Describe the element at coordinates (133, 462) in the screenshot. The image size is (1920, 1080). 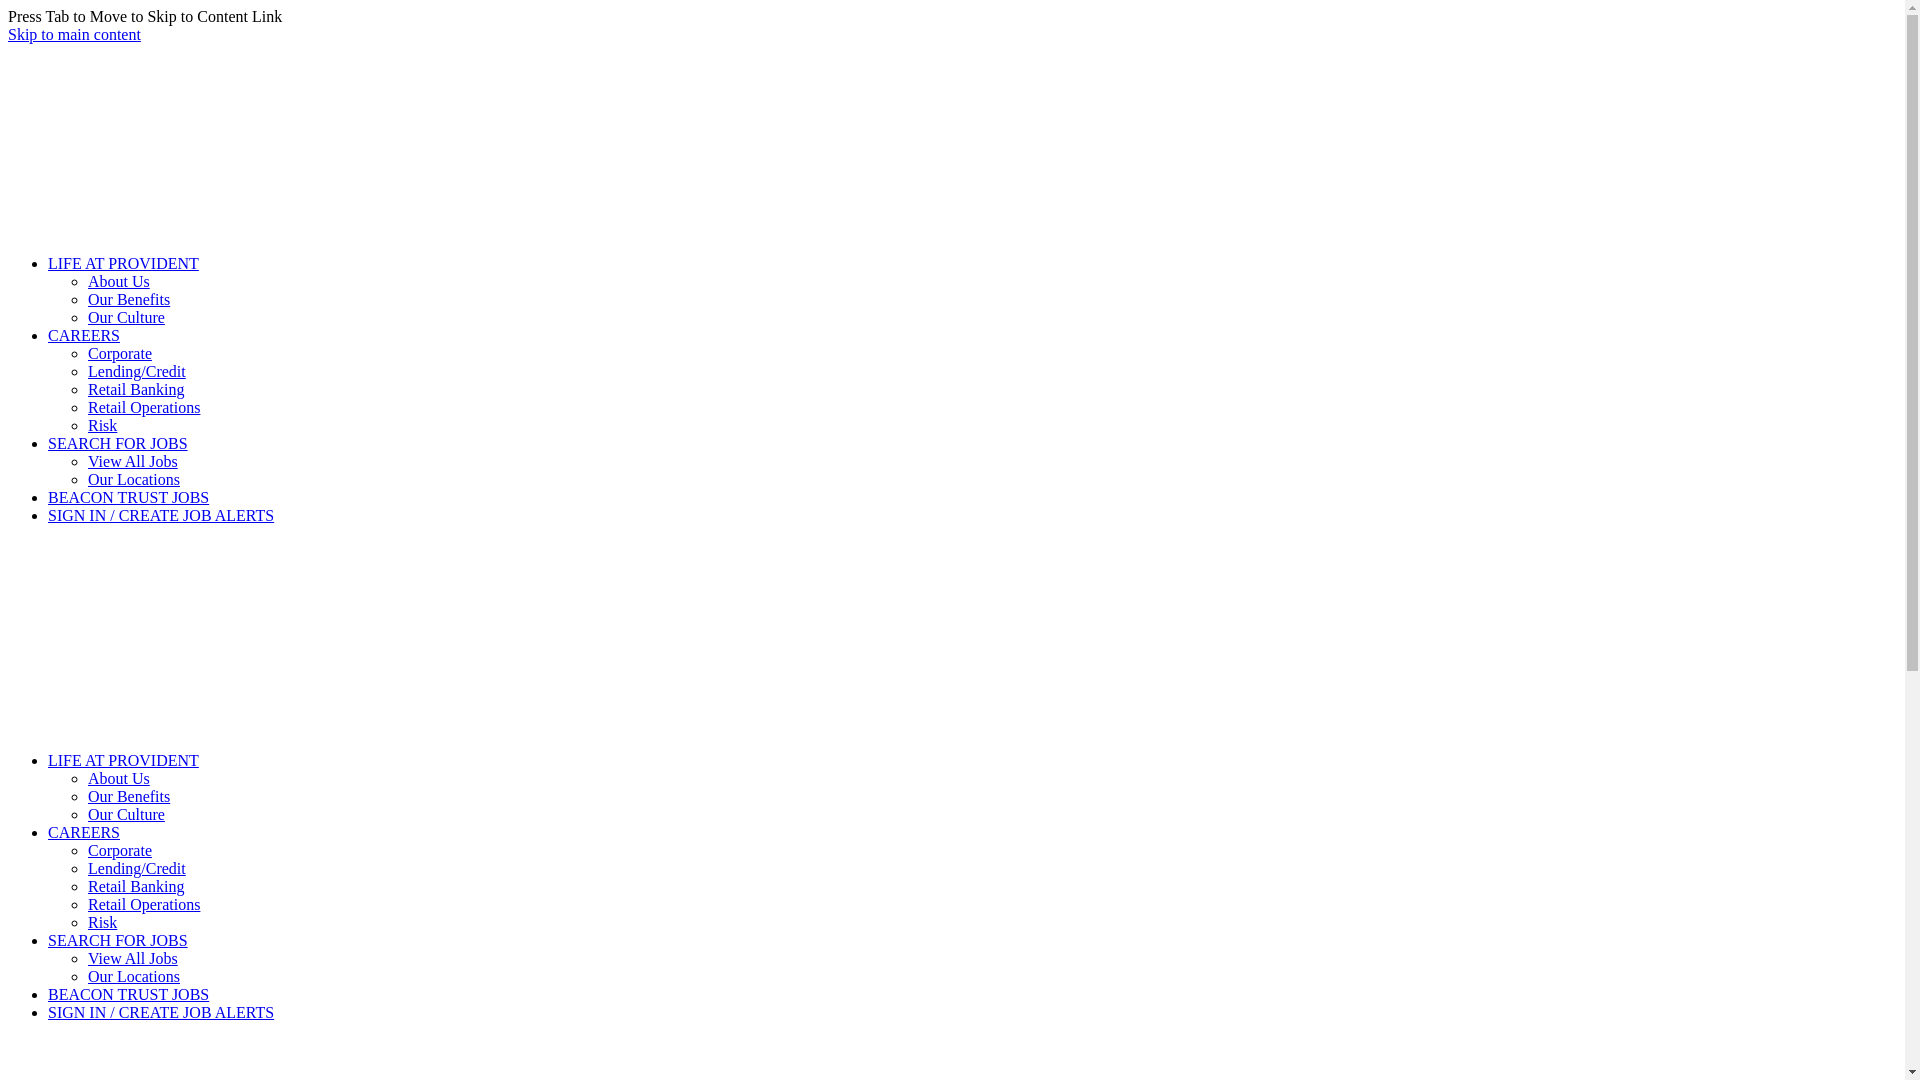
I see `View All Jobs` at that location.